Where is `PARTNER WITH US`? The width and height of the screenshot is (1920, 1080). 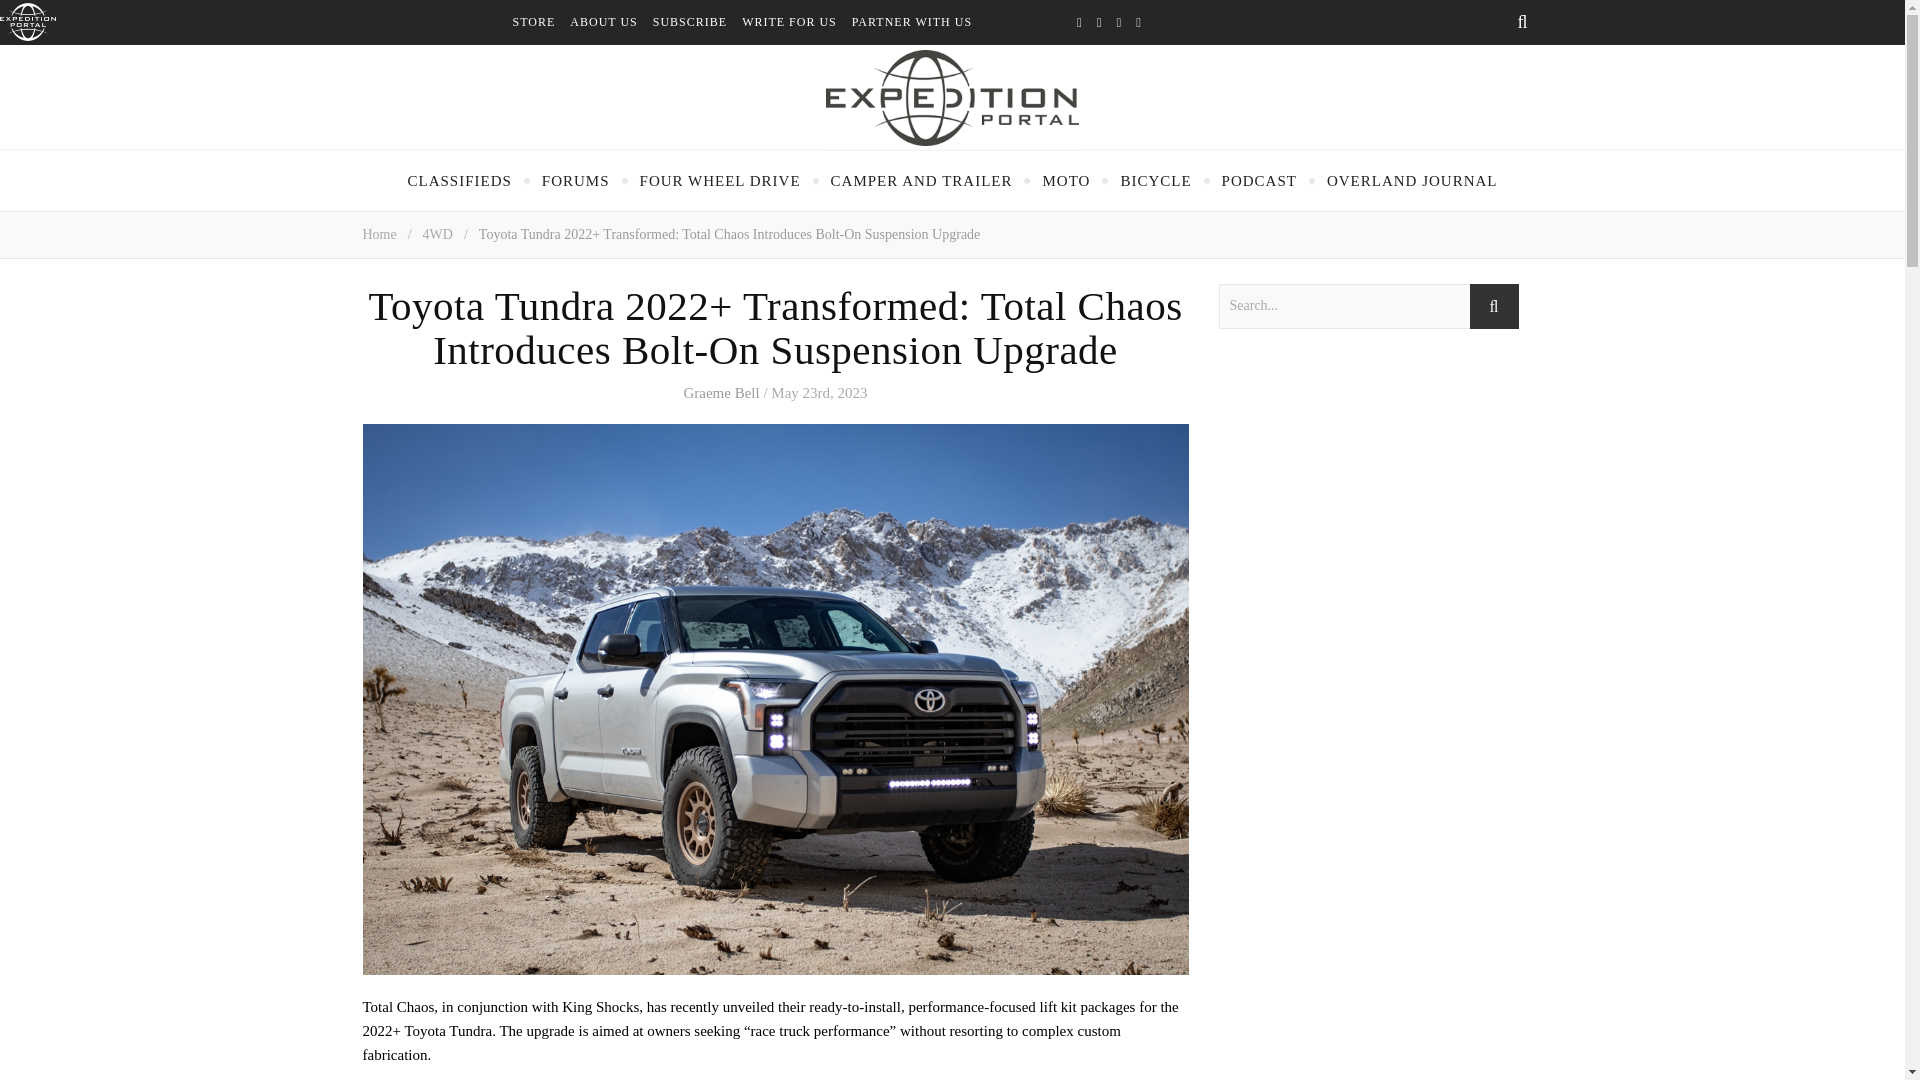 PARTNER WITH US is located at coordinates (919, 22).